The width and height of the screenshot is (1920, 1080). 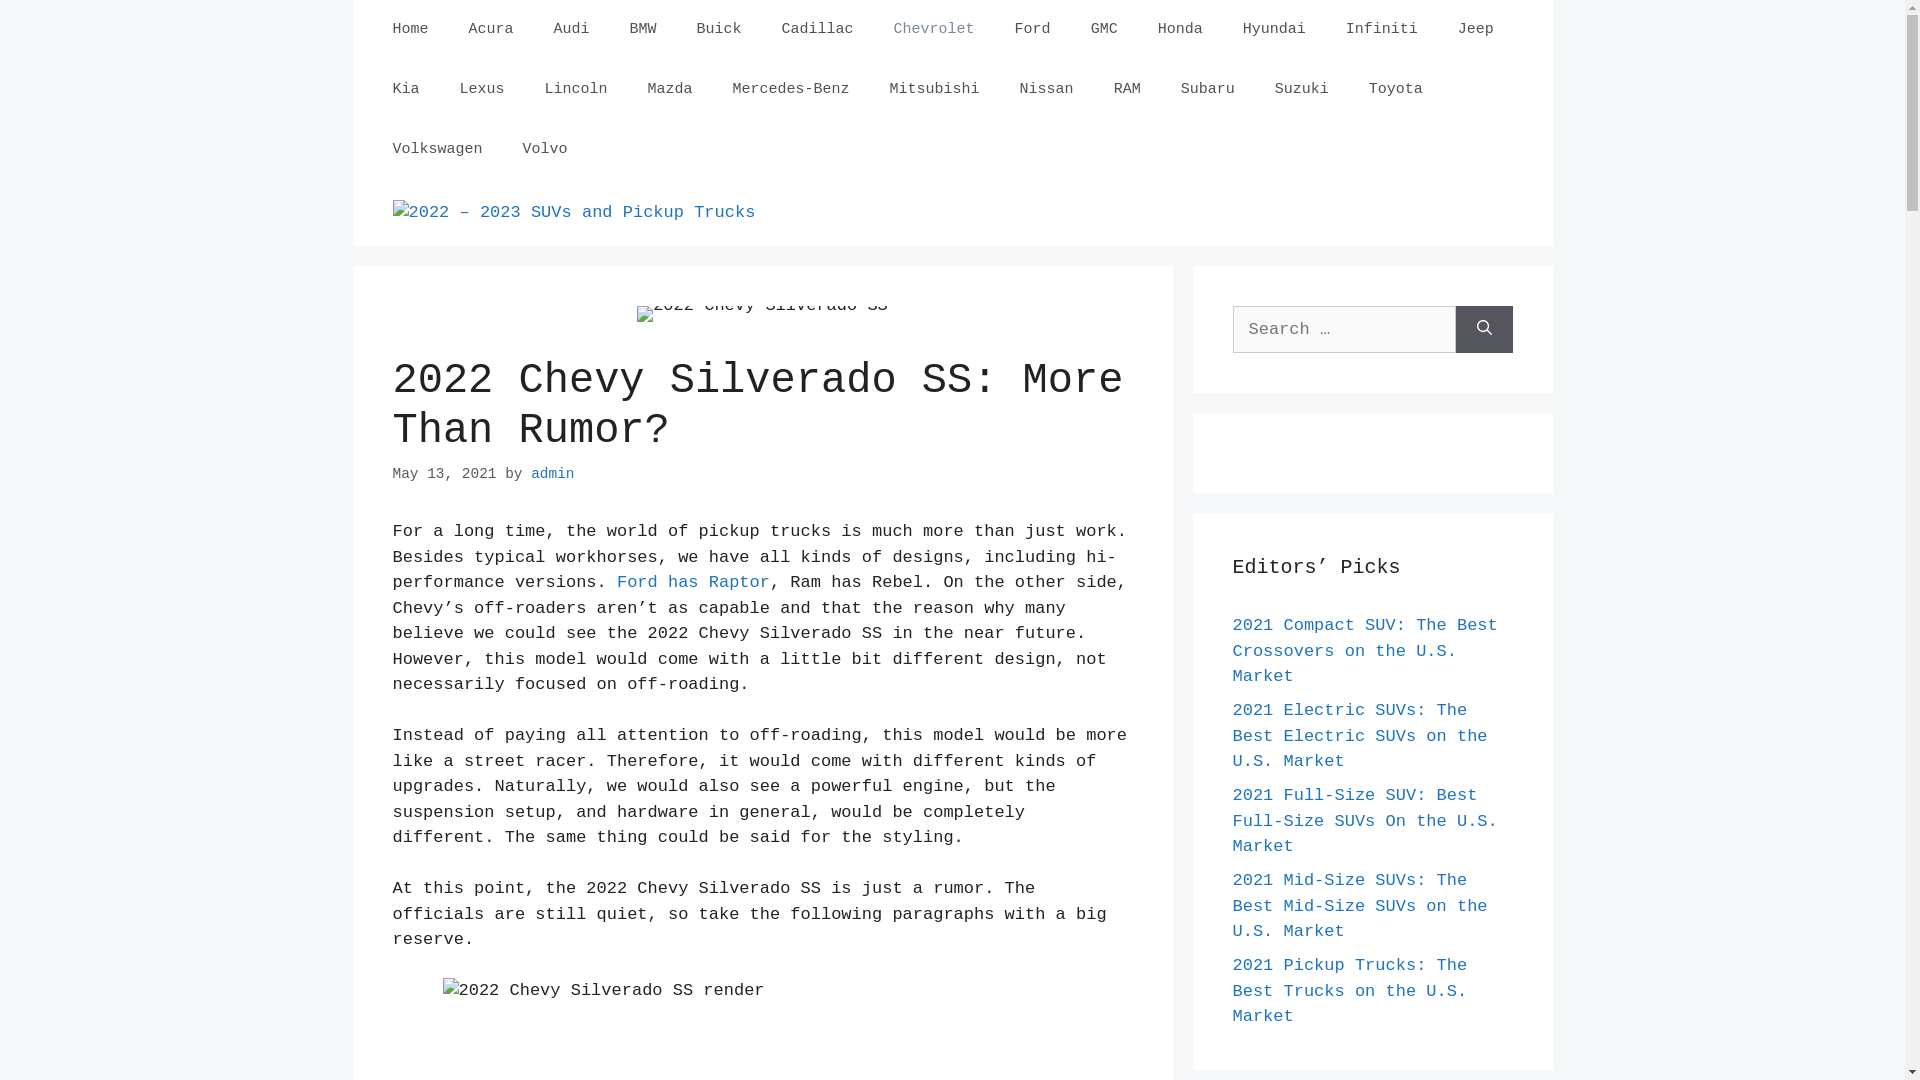 What do you see at coordinates (410, 30) in the screenshot?
I see `Home` at bounding box center [410, 30].